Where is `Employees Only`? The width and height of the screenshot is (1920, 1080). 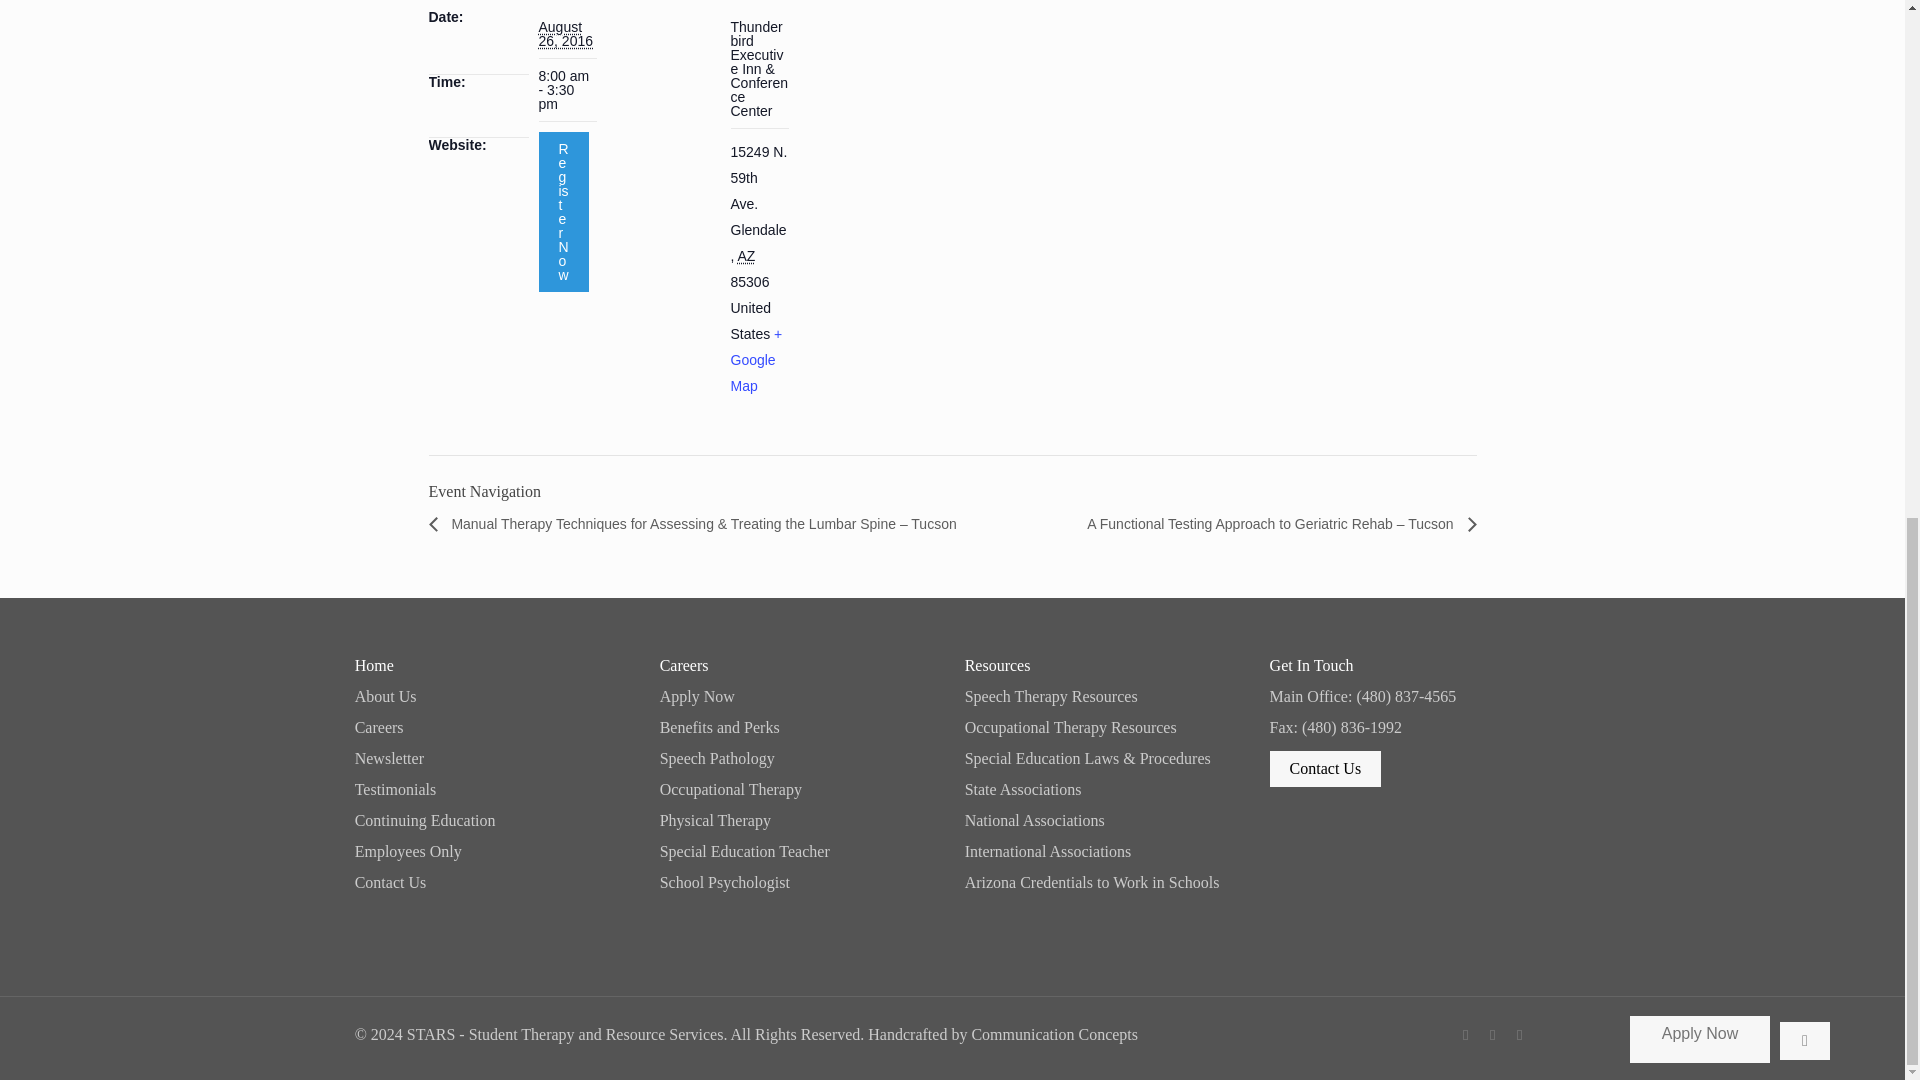
Employees Only is located at coordinates (495, 851).